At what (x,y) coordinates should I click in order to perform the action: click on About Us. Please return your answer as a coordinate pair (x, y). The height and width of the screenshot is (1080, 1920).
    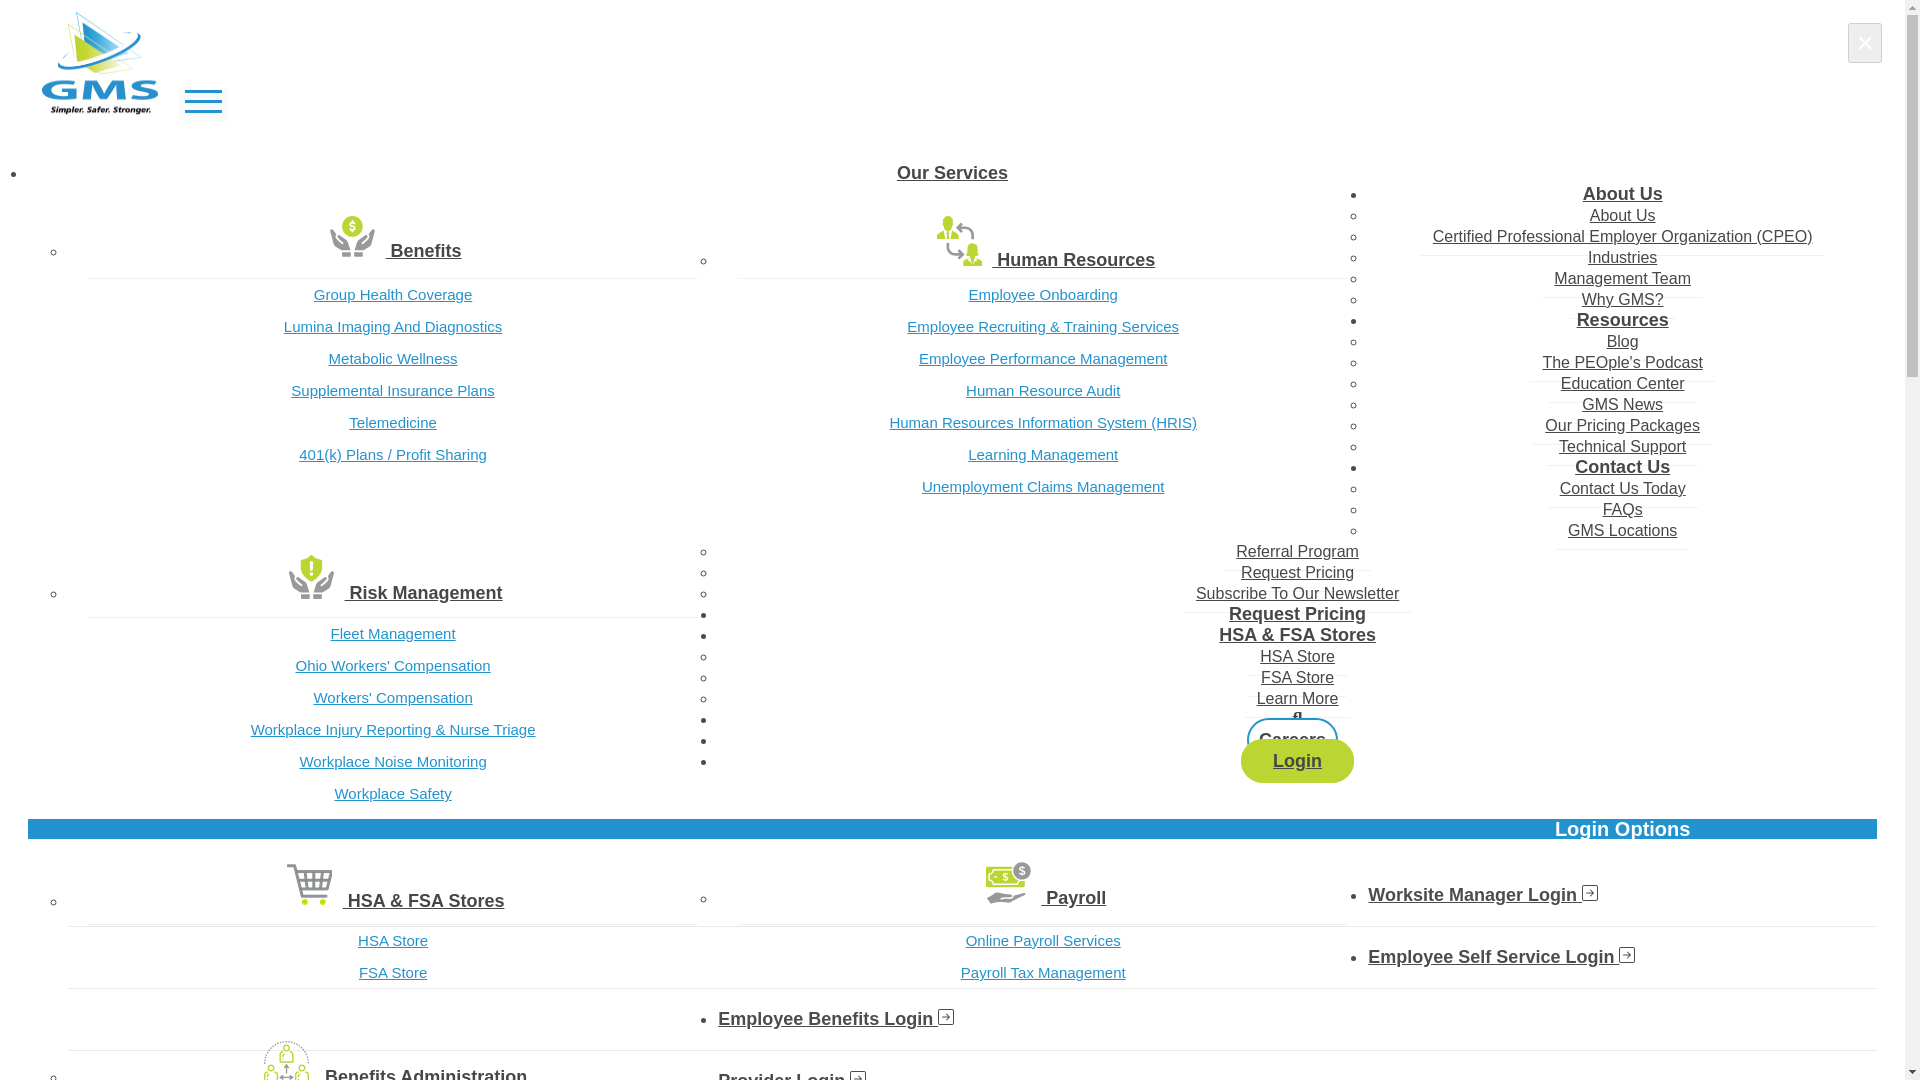
    Looking at the image, I should click on (1622, 193).